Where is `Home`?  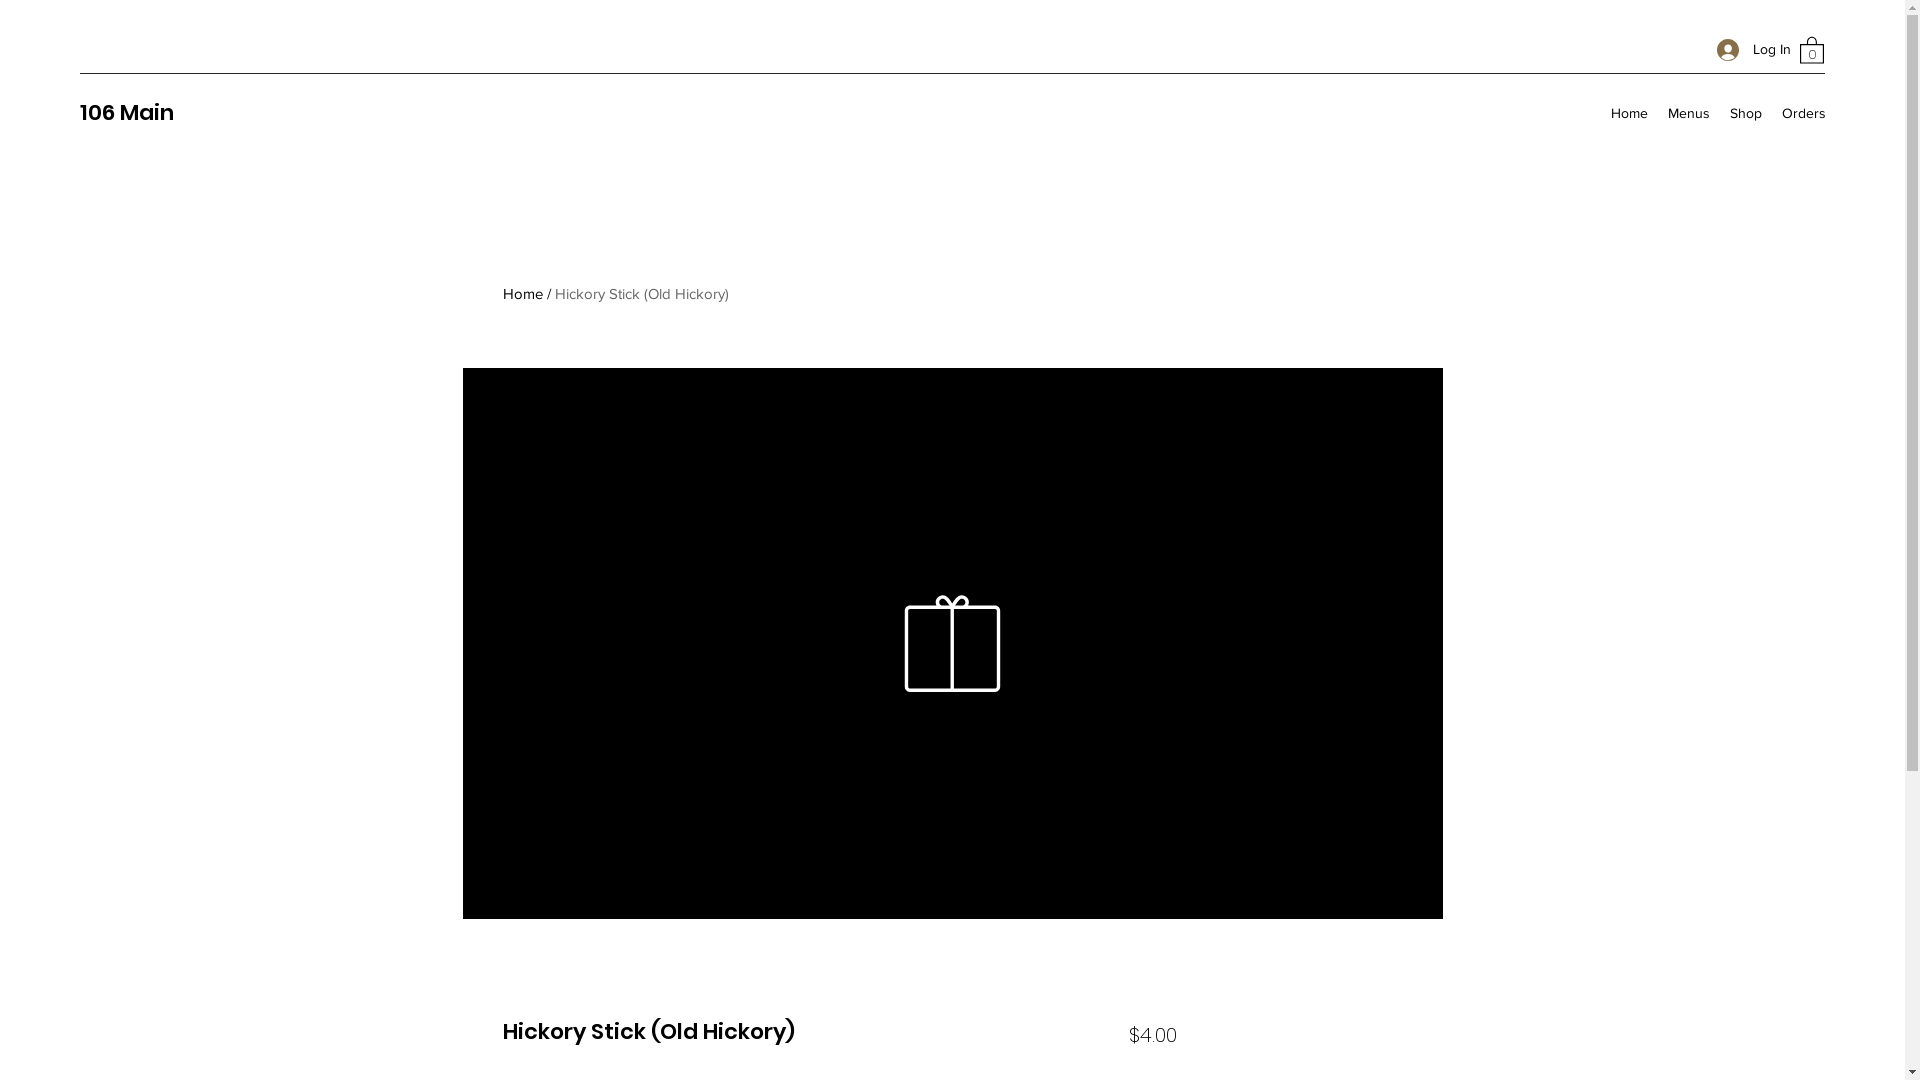 Home is located at coordinates (522, 294).